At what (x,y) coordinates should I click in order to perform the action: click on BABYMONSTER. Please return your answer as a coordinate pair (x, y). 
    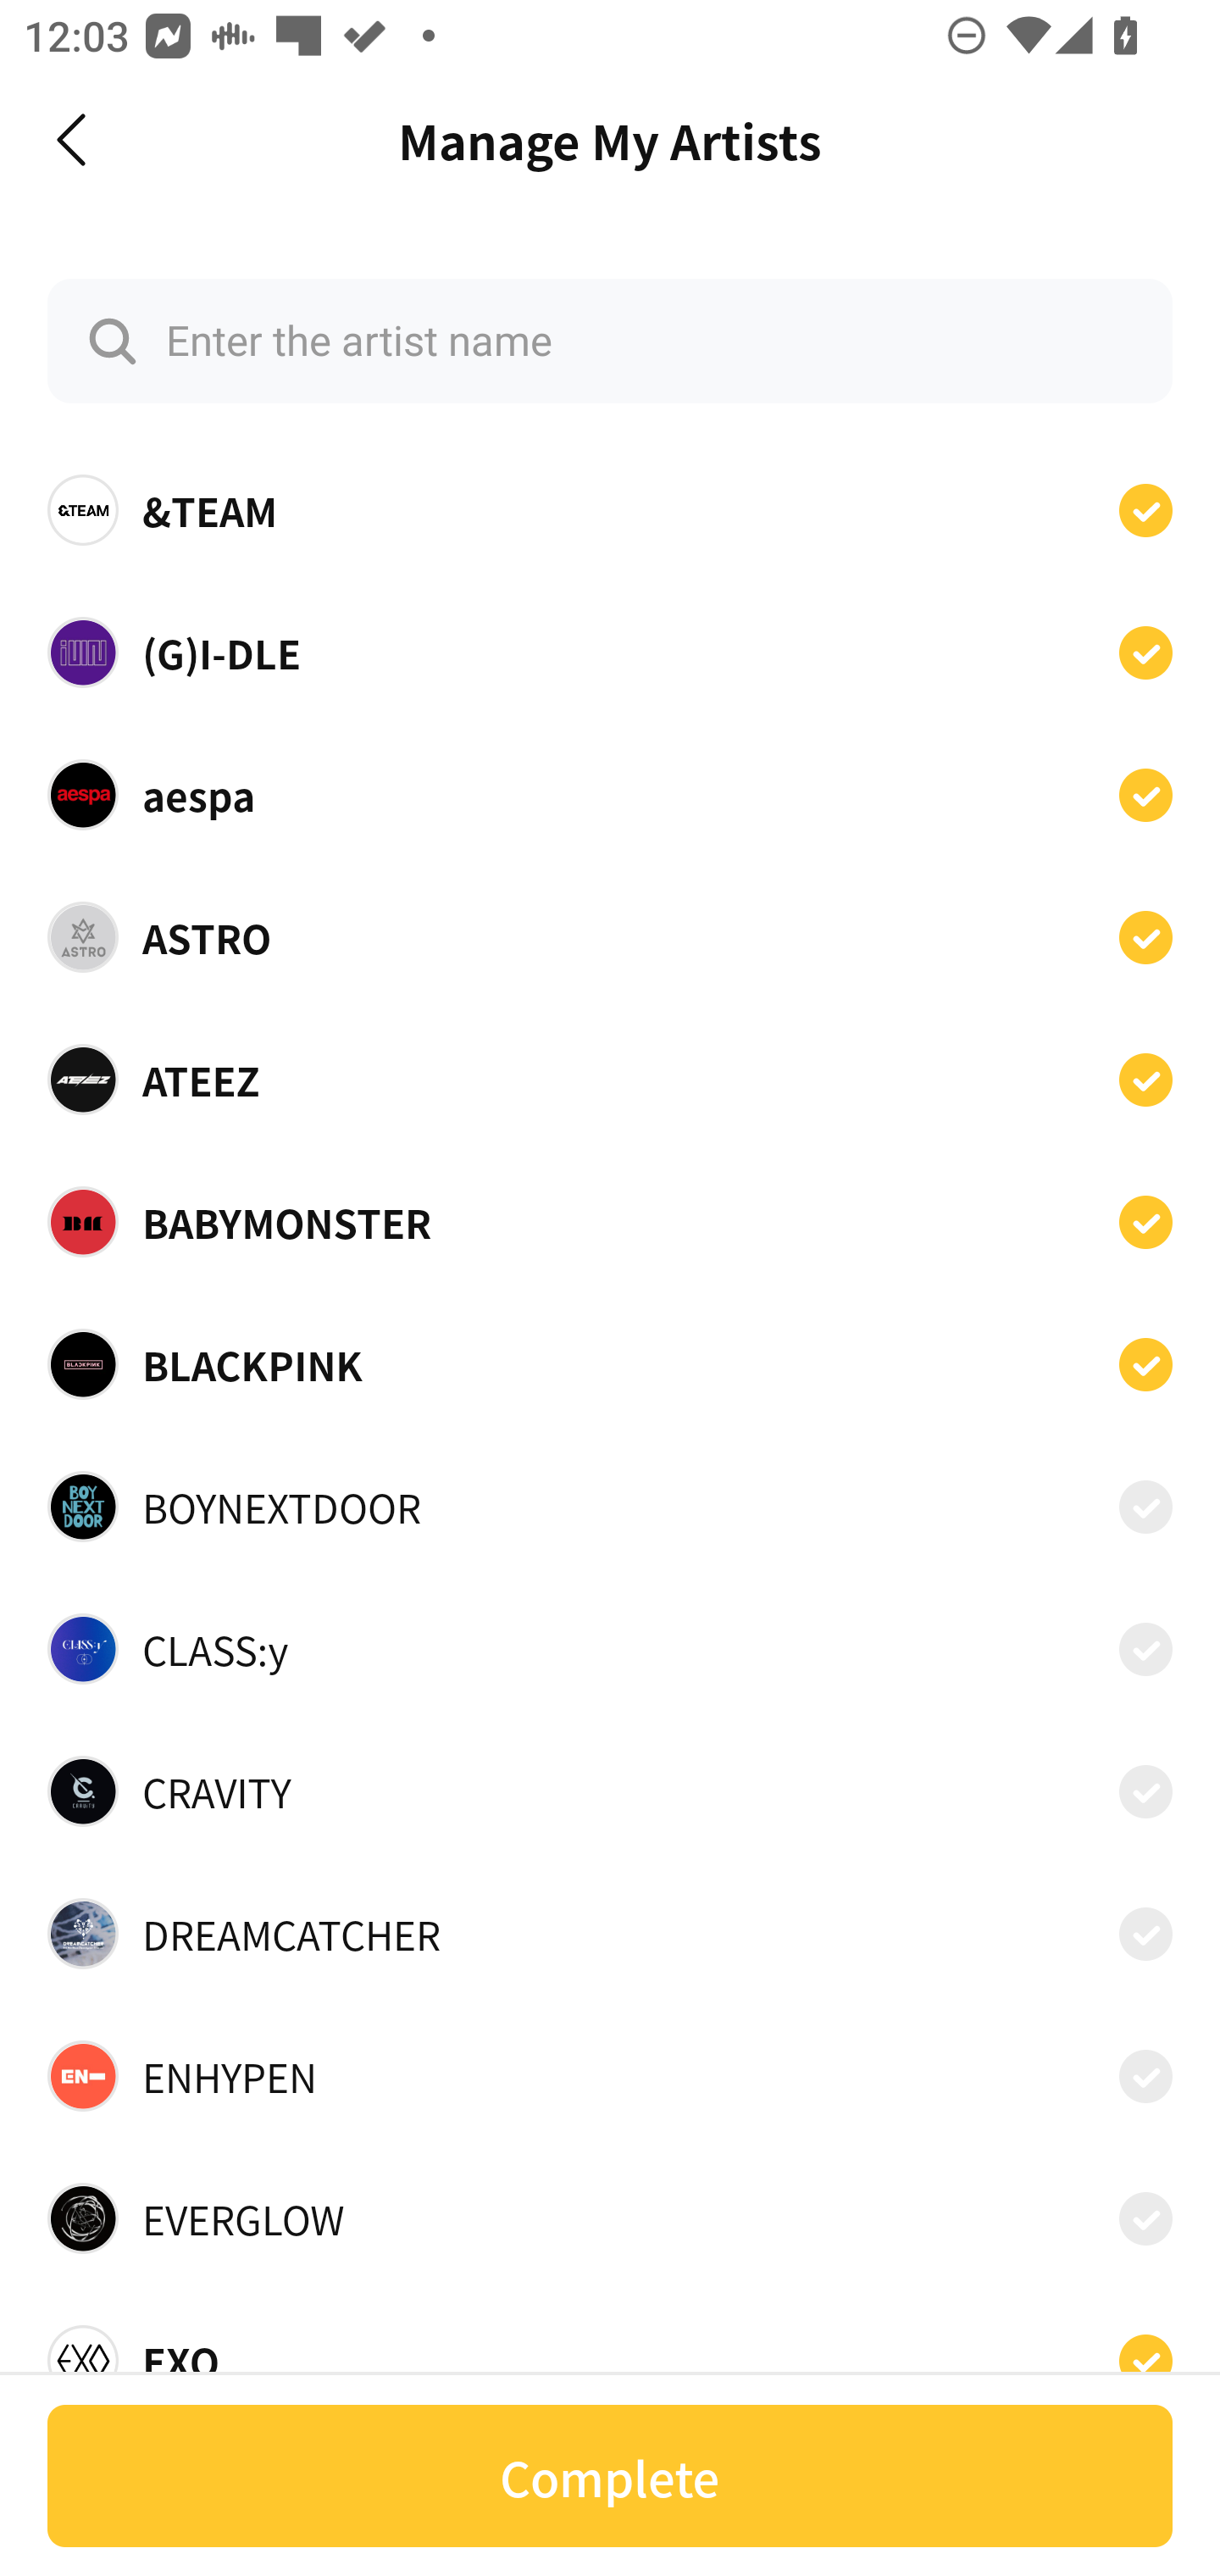
    Looking at the image, I should click on (610, 1222).